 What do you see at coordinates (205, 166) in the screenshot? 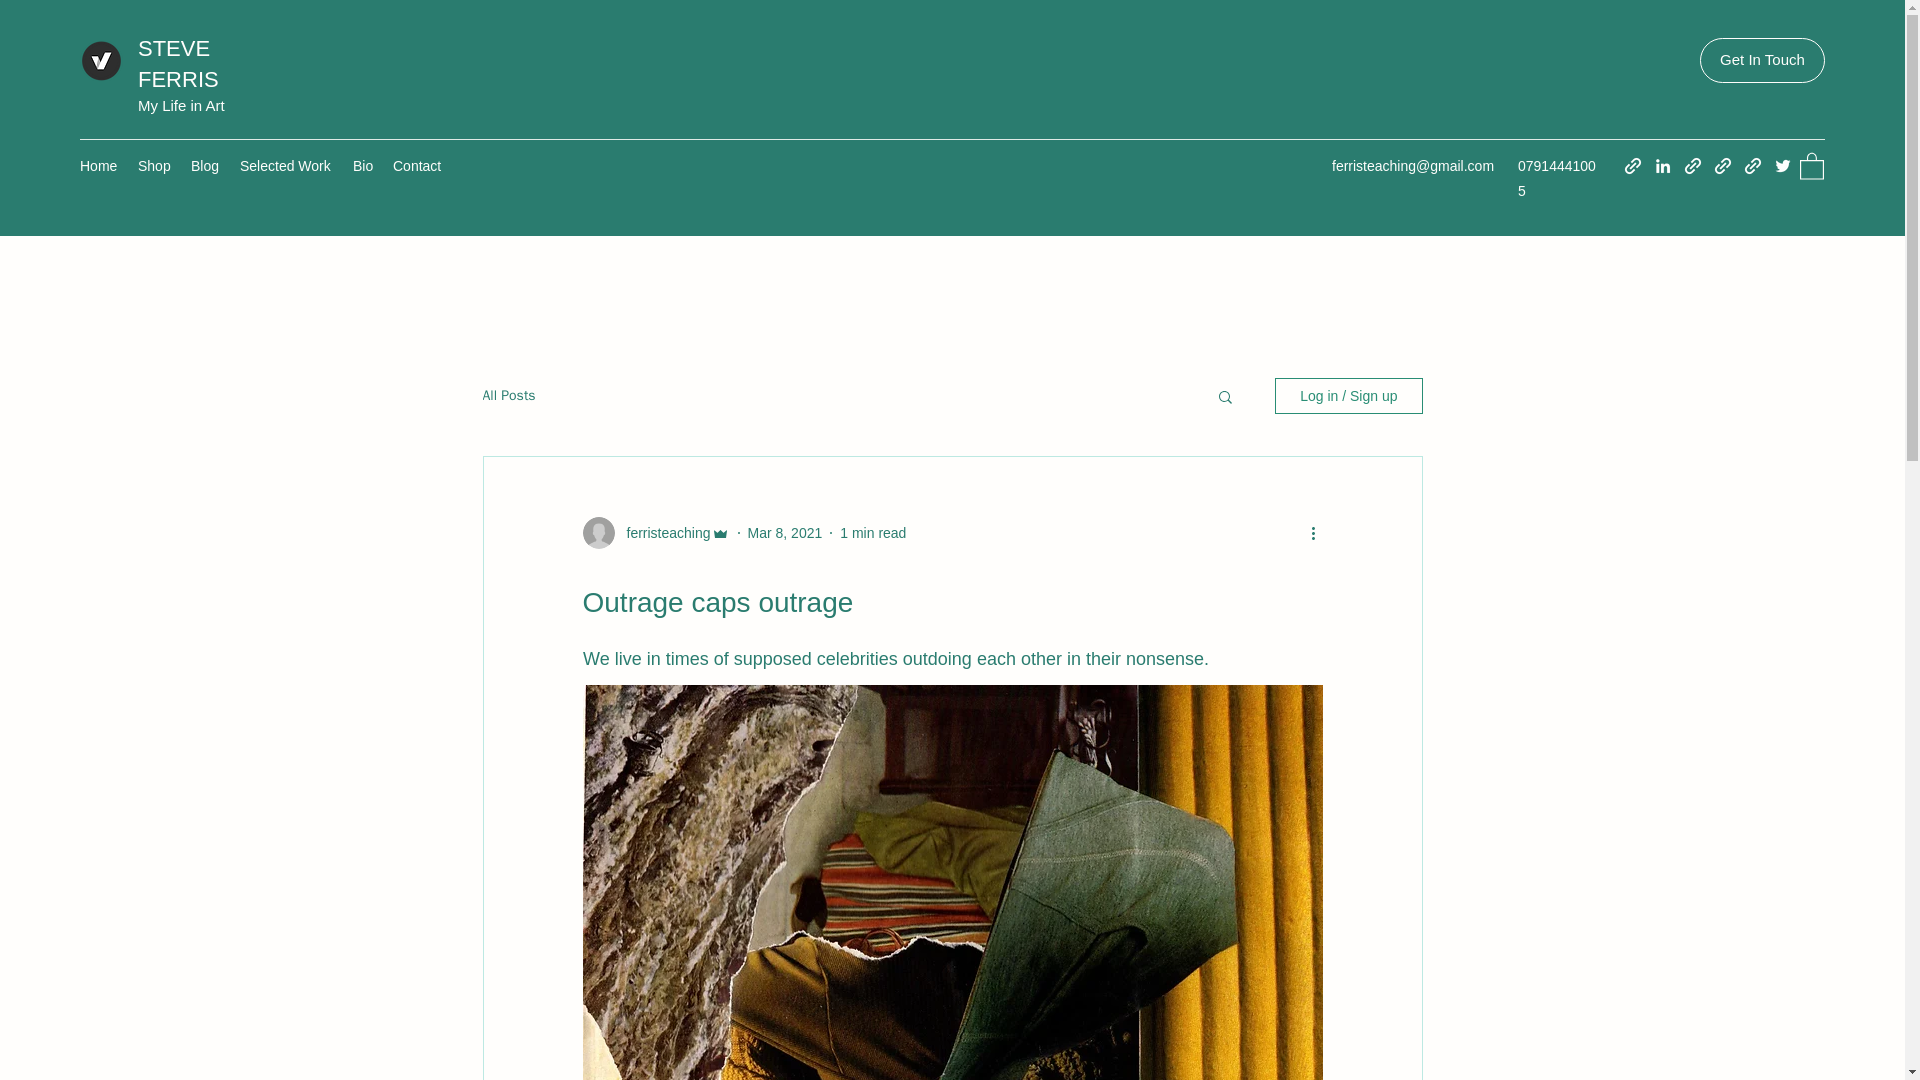
I see `Blog` at bounding box center [205, 166].